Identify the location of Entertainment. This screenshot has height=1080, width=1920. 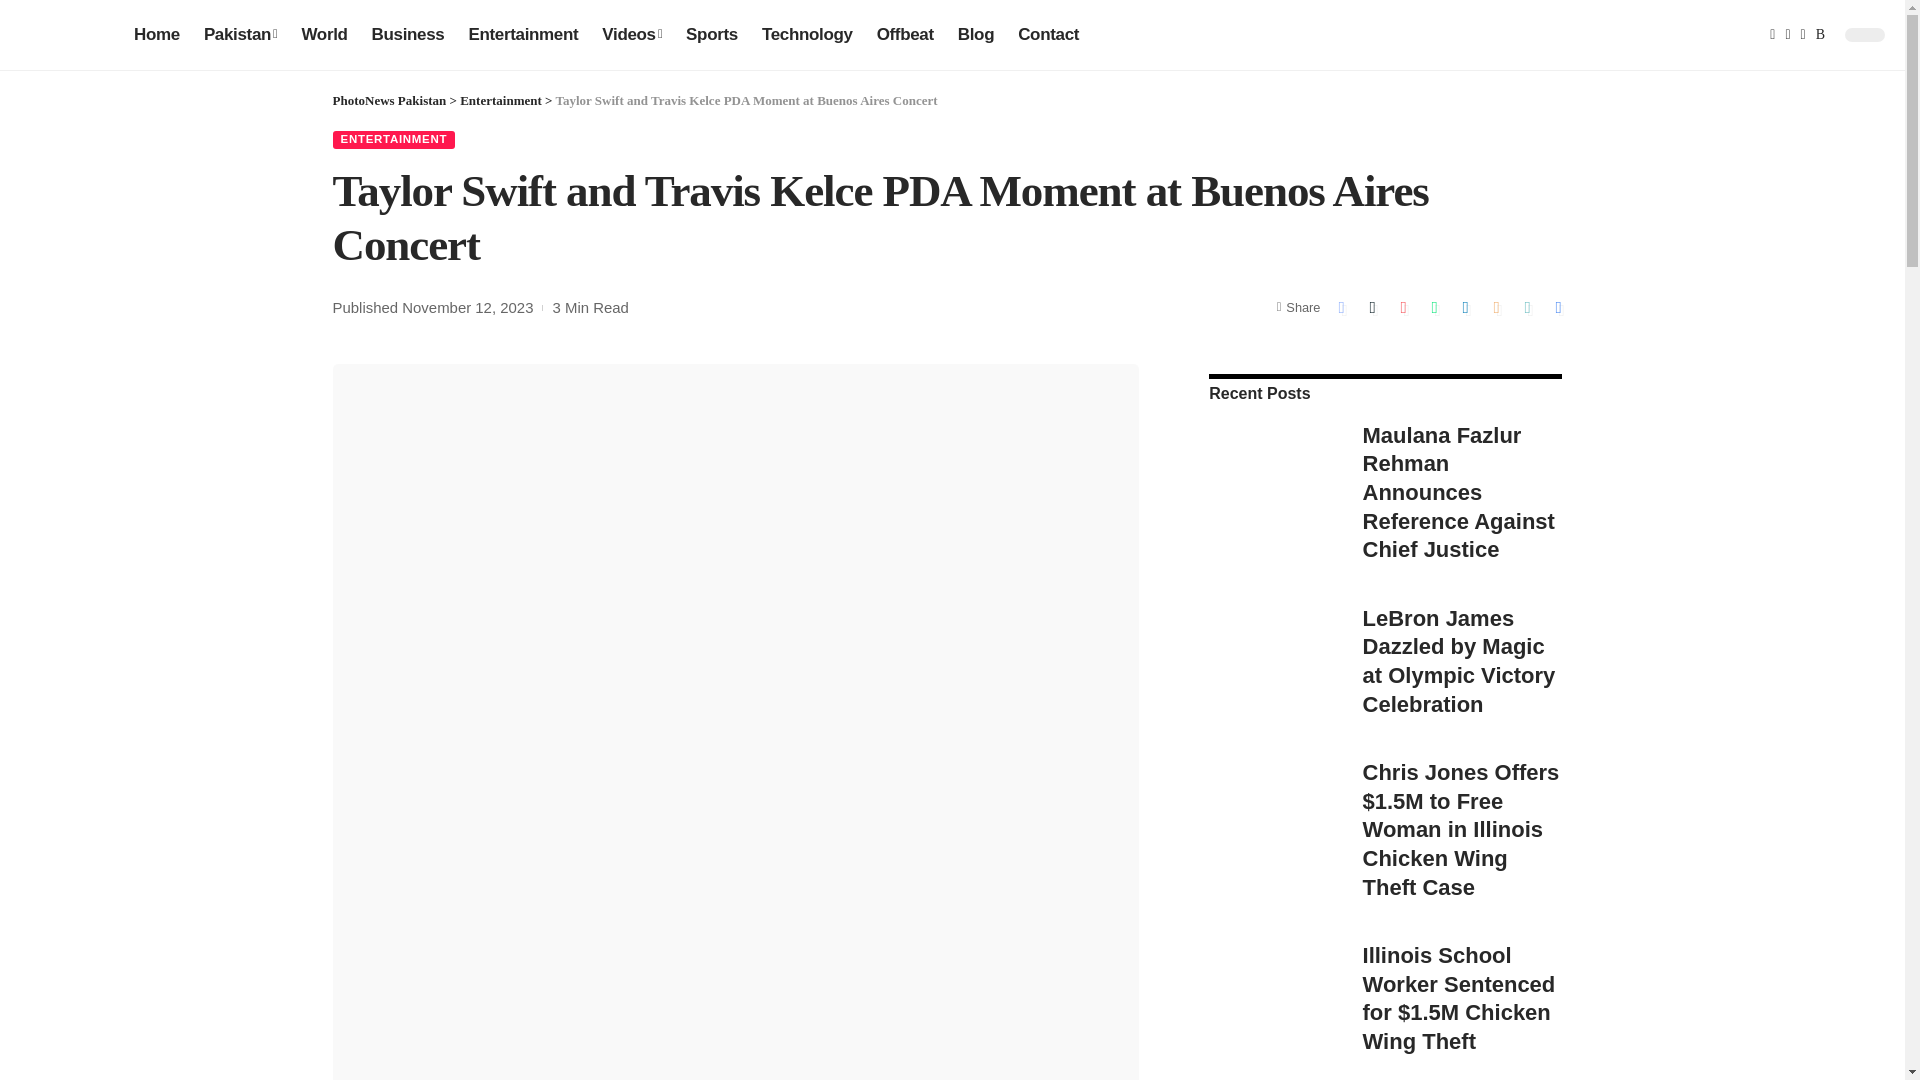
(522, 34).